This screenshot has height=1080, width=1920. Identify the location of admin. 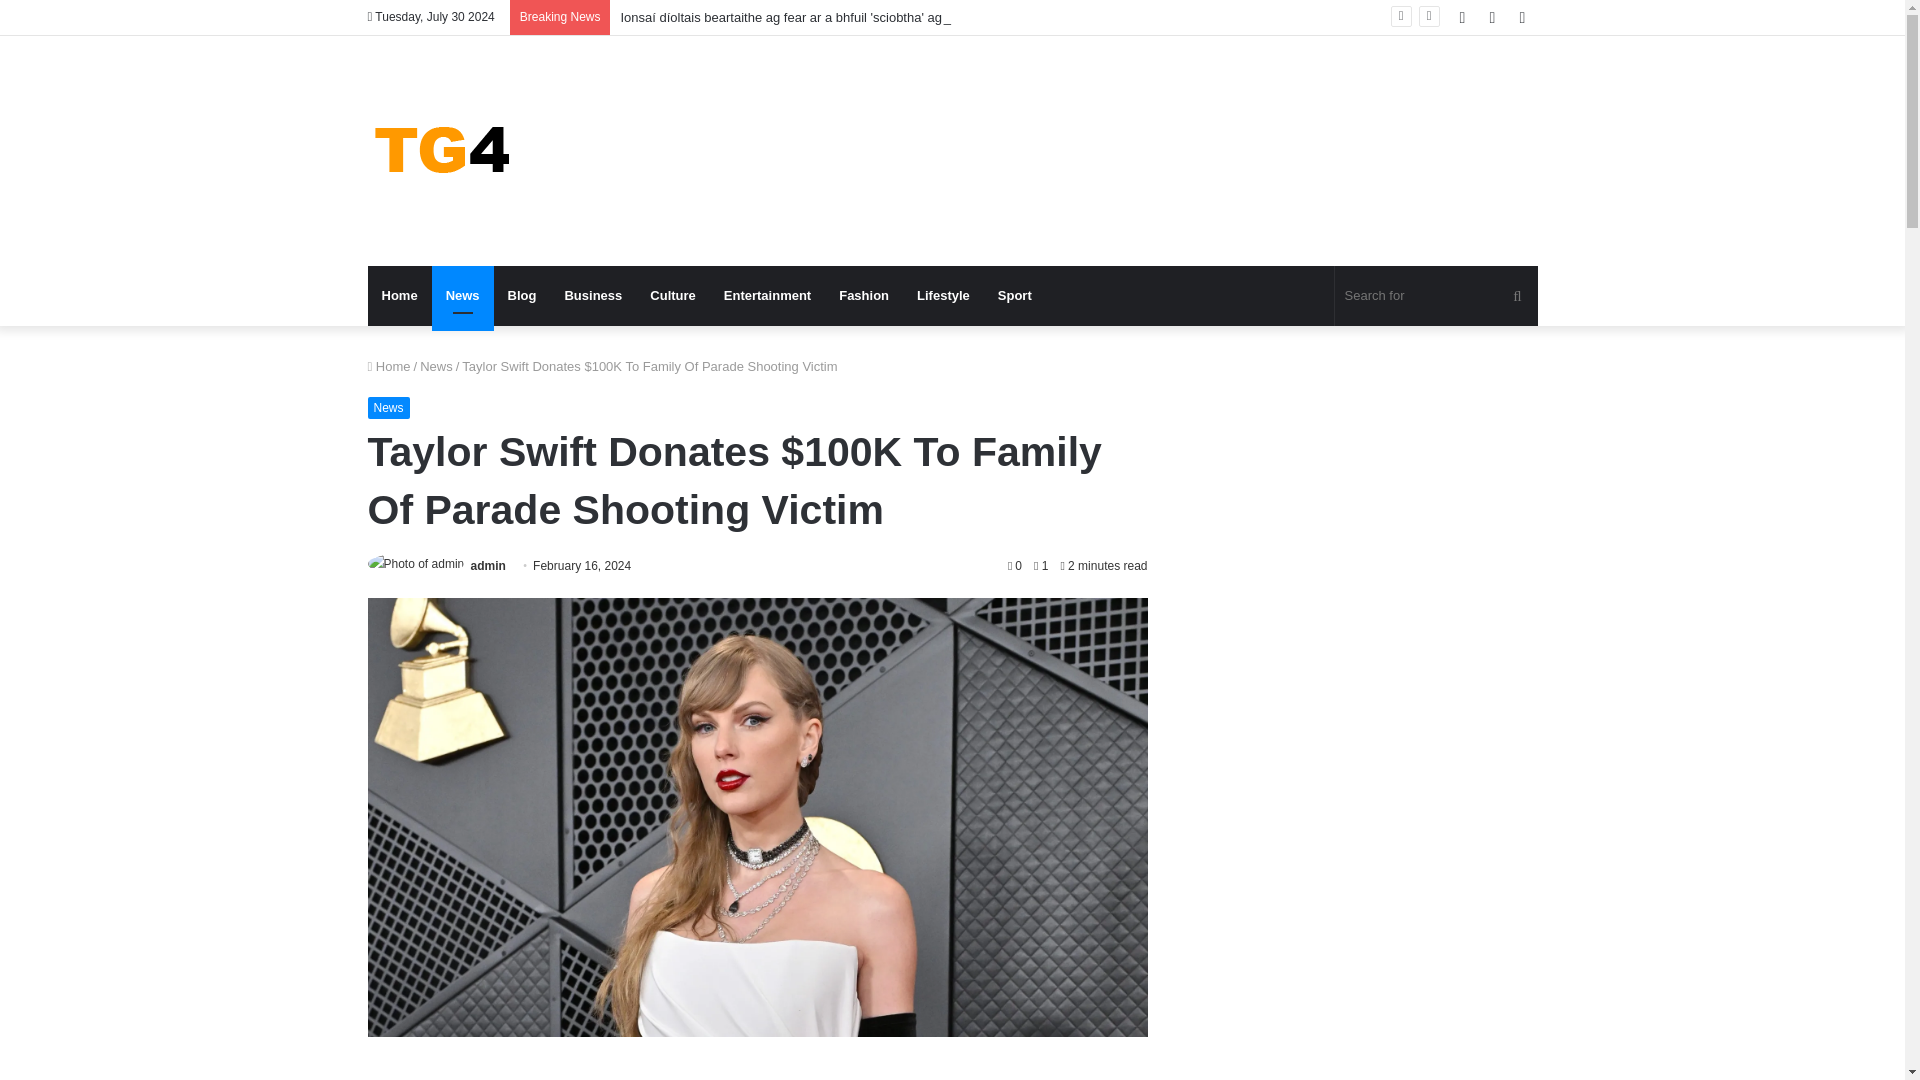
(488, 566).